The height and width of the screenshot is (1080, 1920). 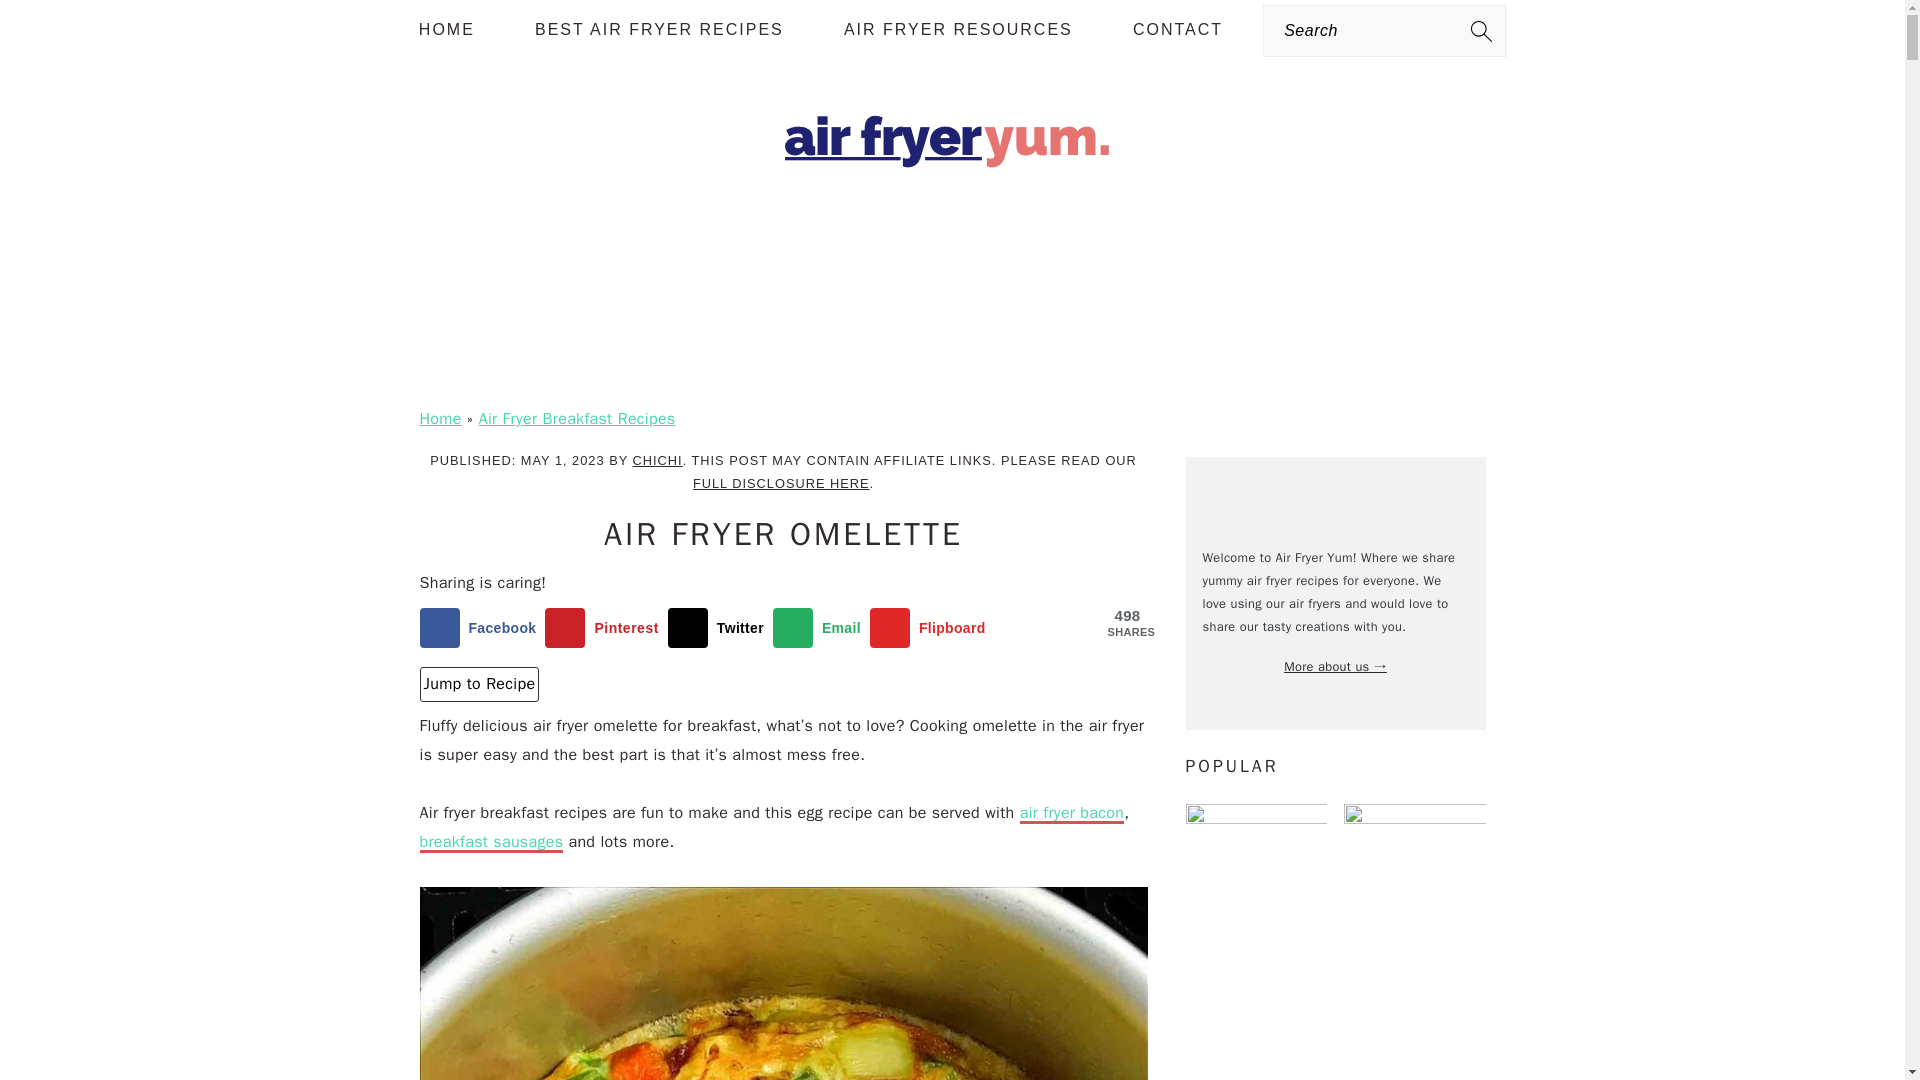 What do you see at coordinates (952, 145) in the screenshot?
I see `Air Fryer Yum` at bounding box center [952, 145].